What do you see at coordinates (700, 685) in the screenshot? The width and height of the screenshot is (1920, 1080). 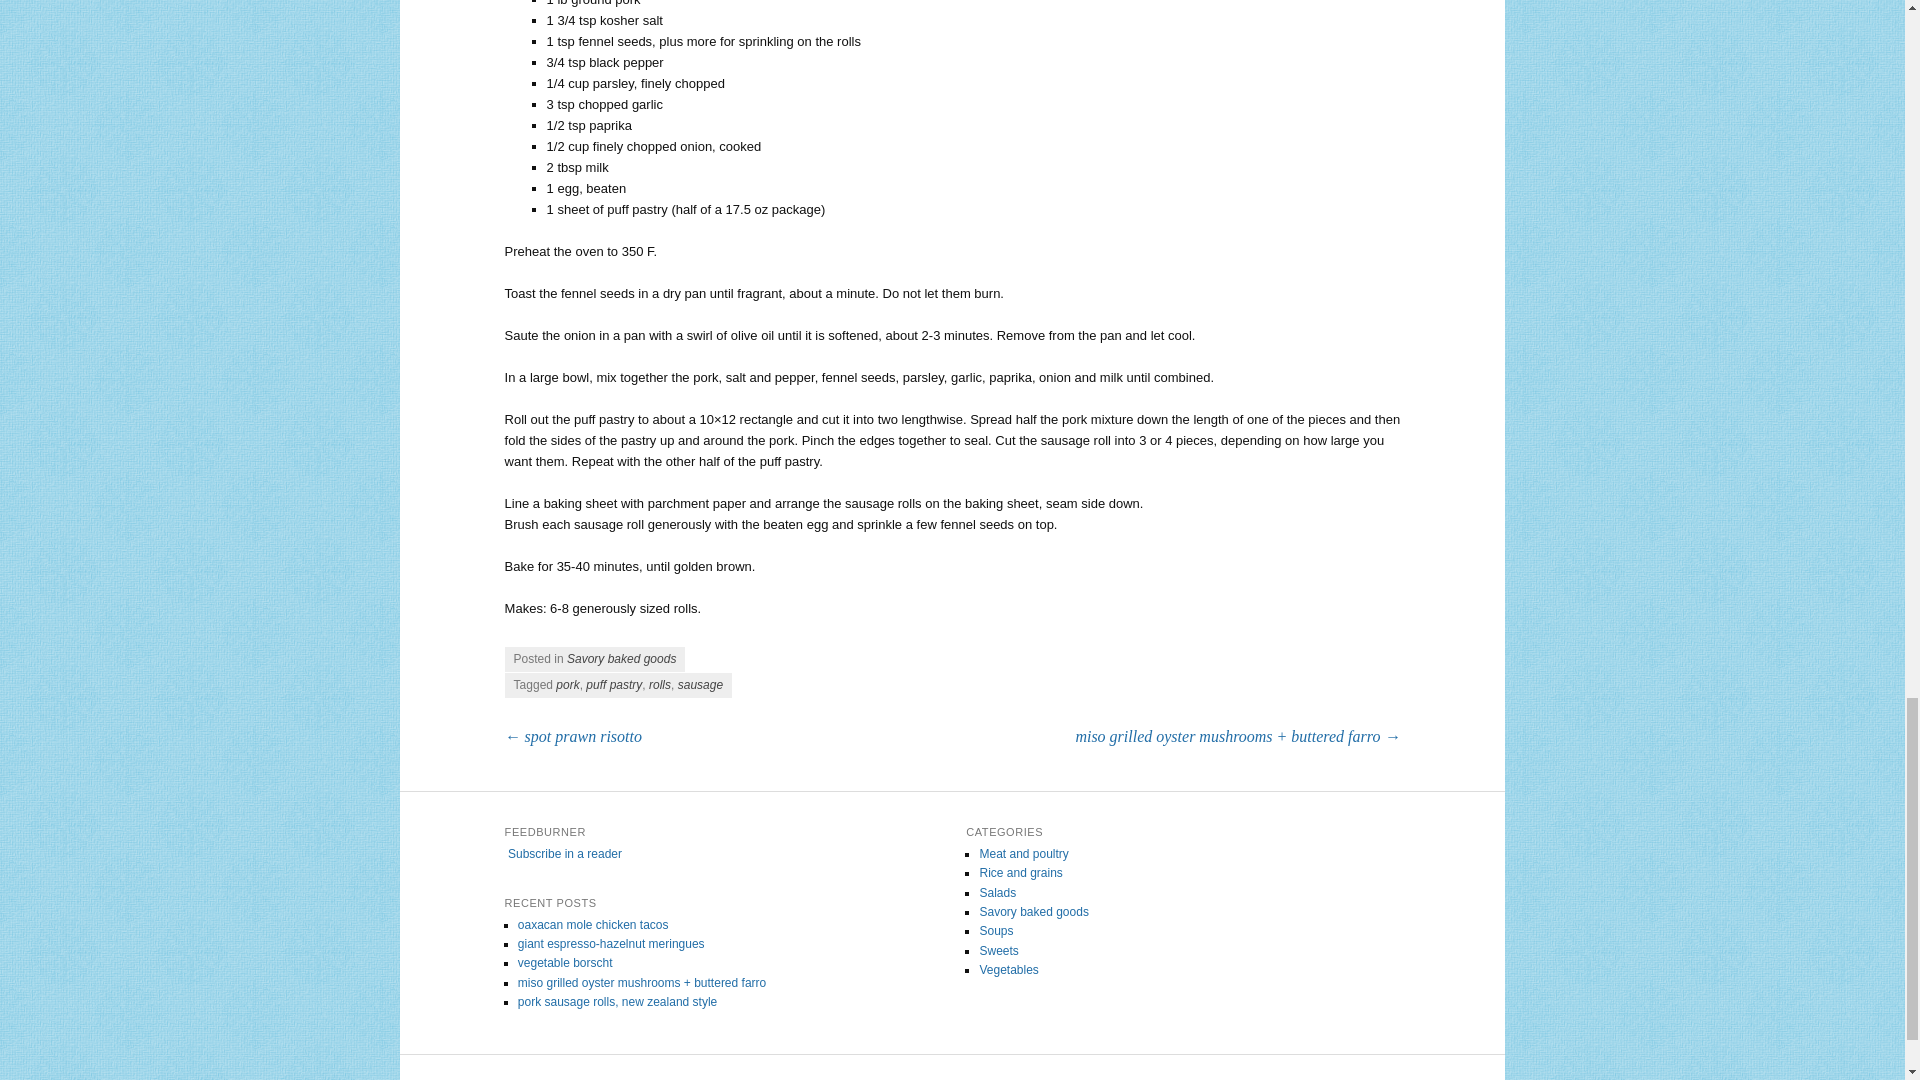 I see `sausage` at bounding box center [700, 685].